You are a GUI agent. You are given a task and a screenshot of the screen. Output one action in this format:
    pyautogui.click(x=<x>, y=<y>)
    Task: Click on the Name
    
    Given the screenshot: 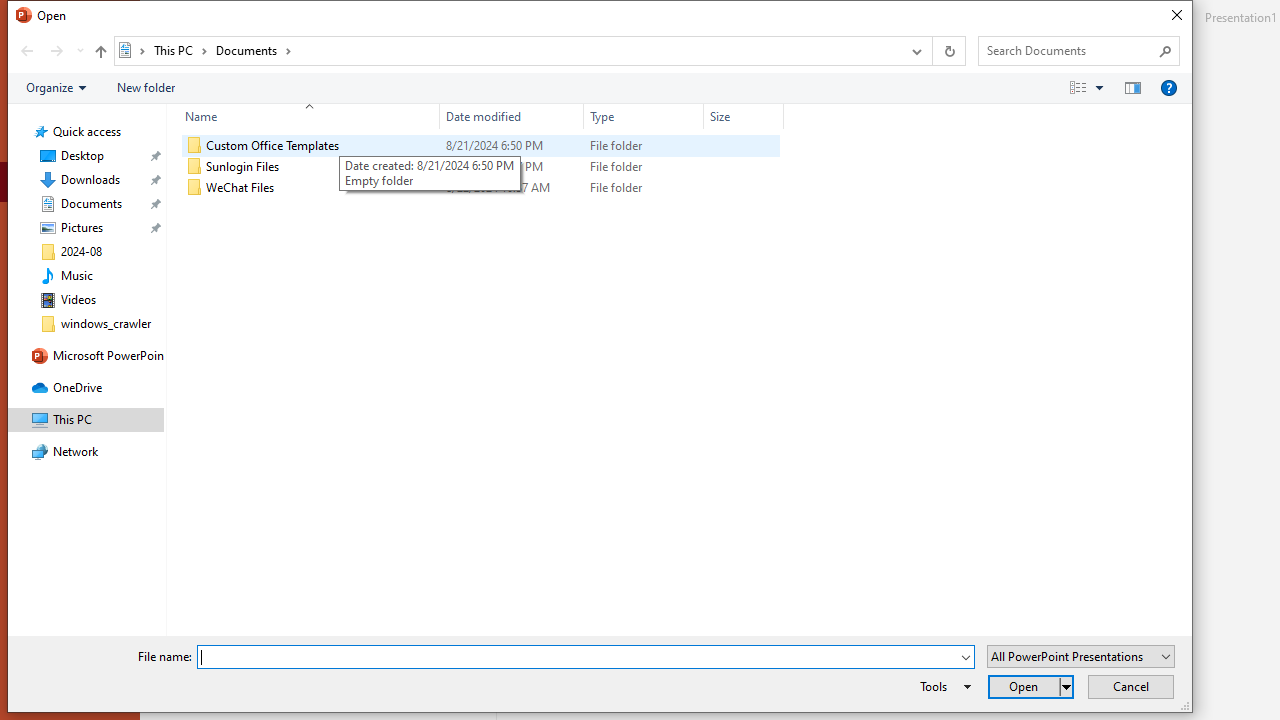 What is the action you would take?
    pyautogui.click(x=304, y=116)
    